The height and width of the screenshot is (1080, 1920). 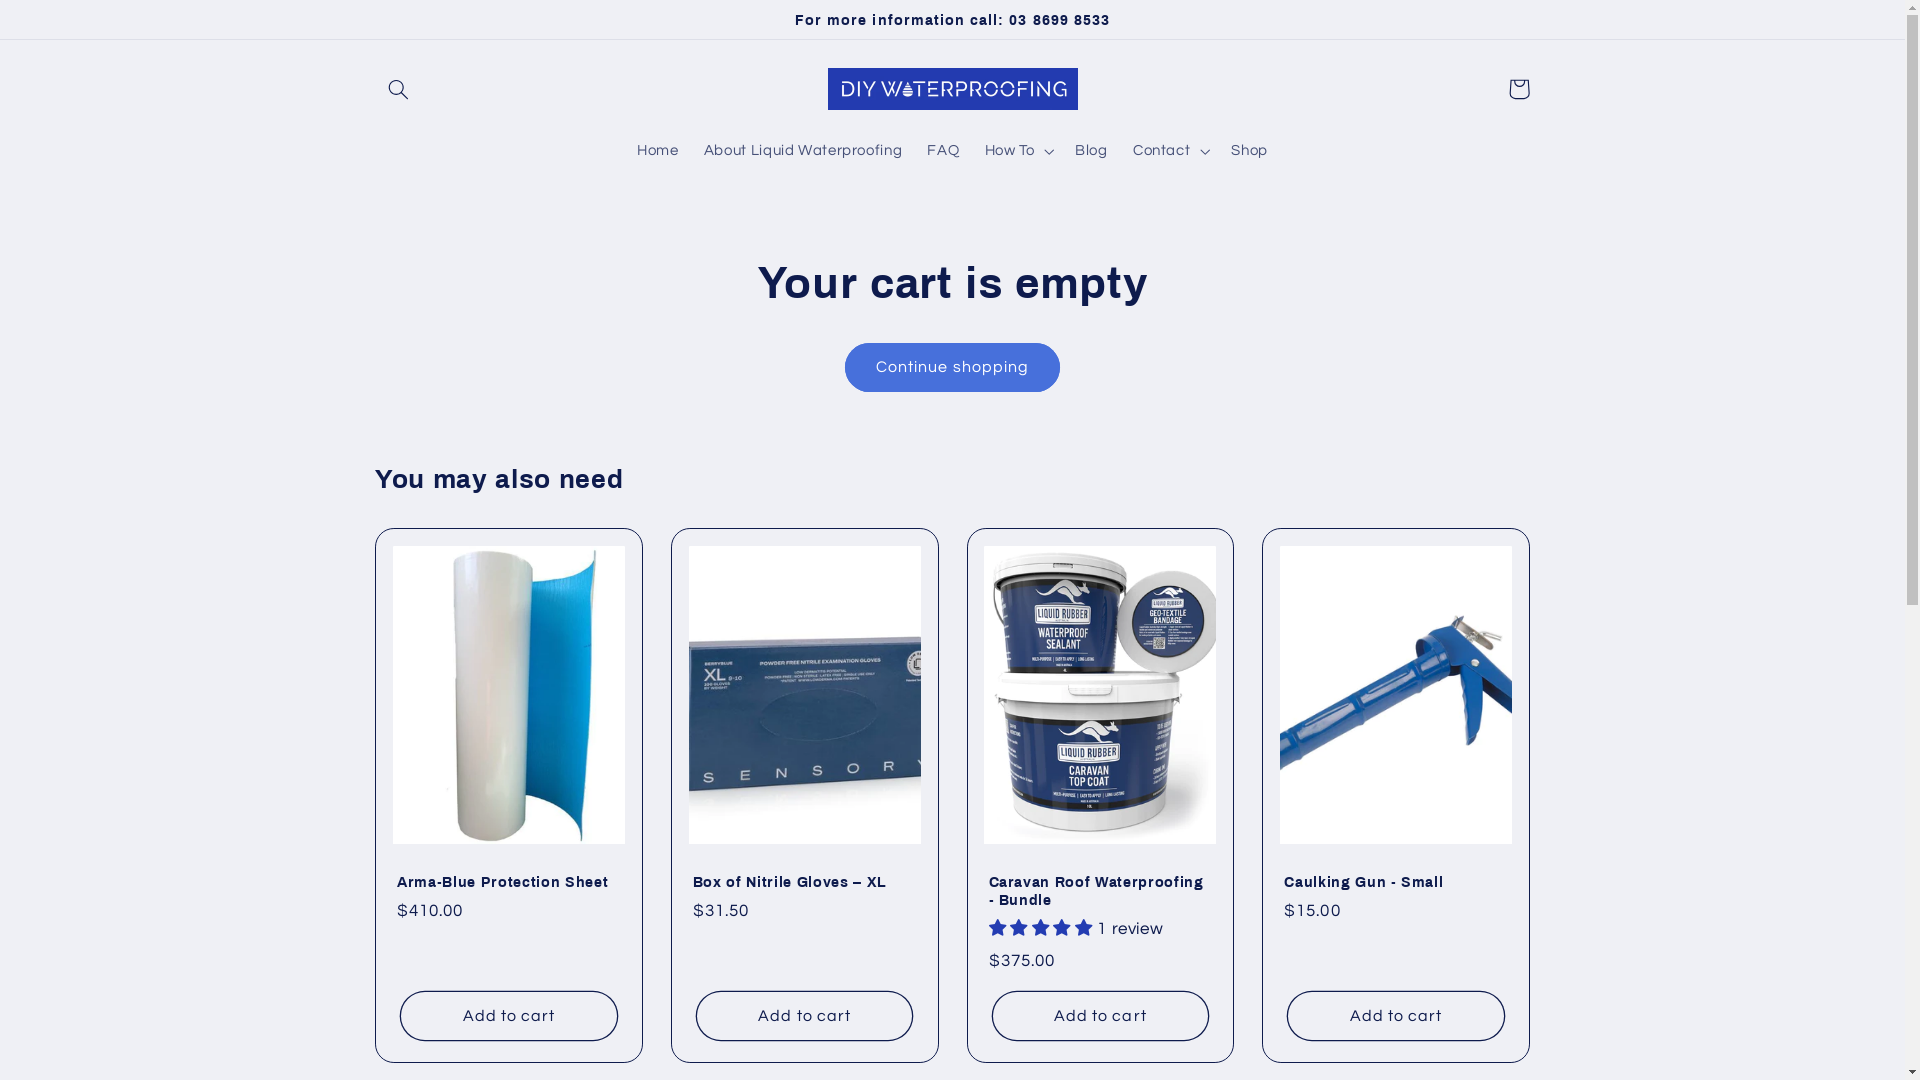 What do you see at coordinates (1519, 89) in the screenshot?
I see `Cart` at bounding box center [1519, 89].